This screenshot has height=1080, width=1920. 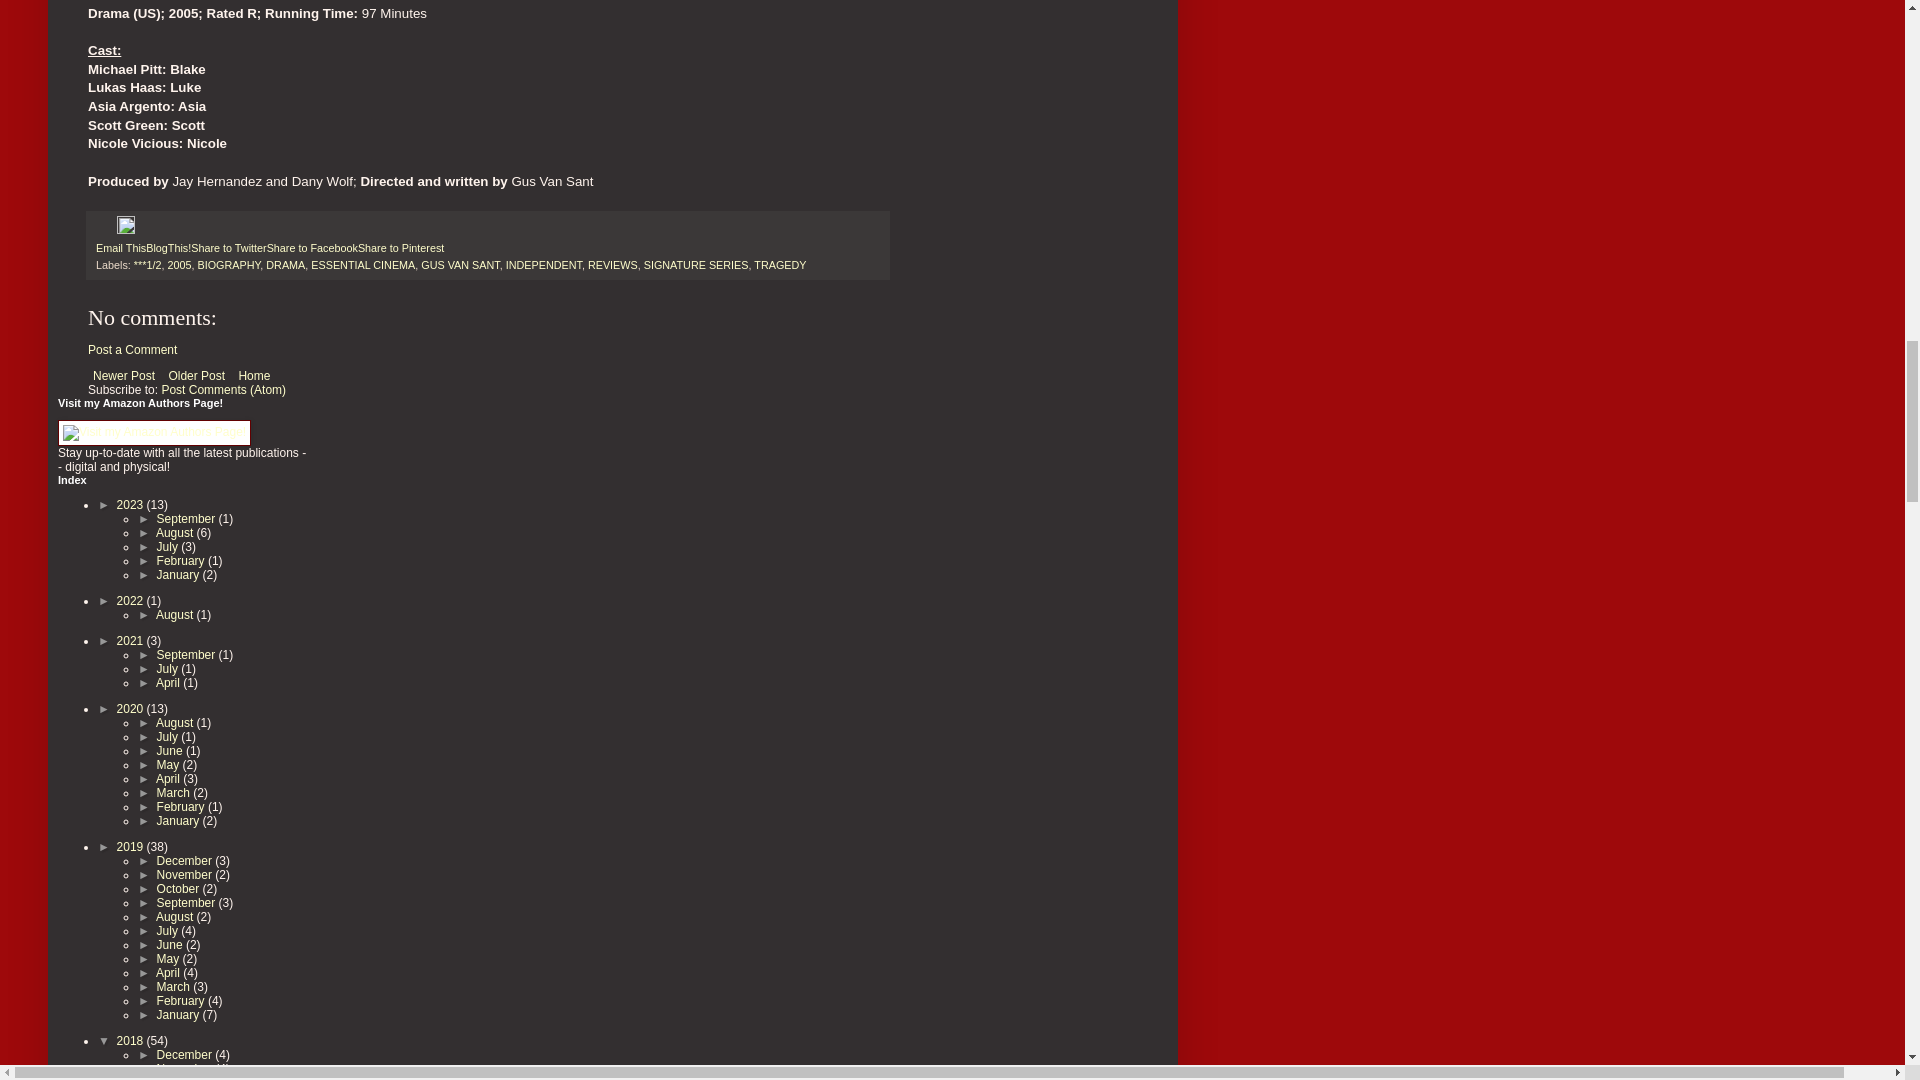 What do you see at coordinates (612, 265) in the screenshot?
I see `REVIEWS` at bounding box center [612, 265].